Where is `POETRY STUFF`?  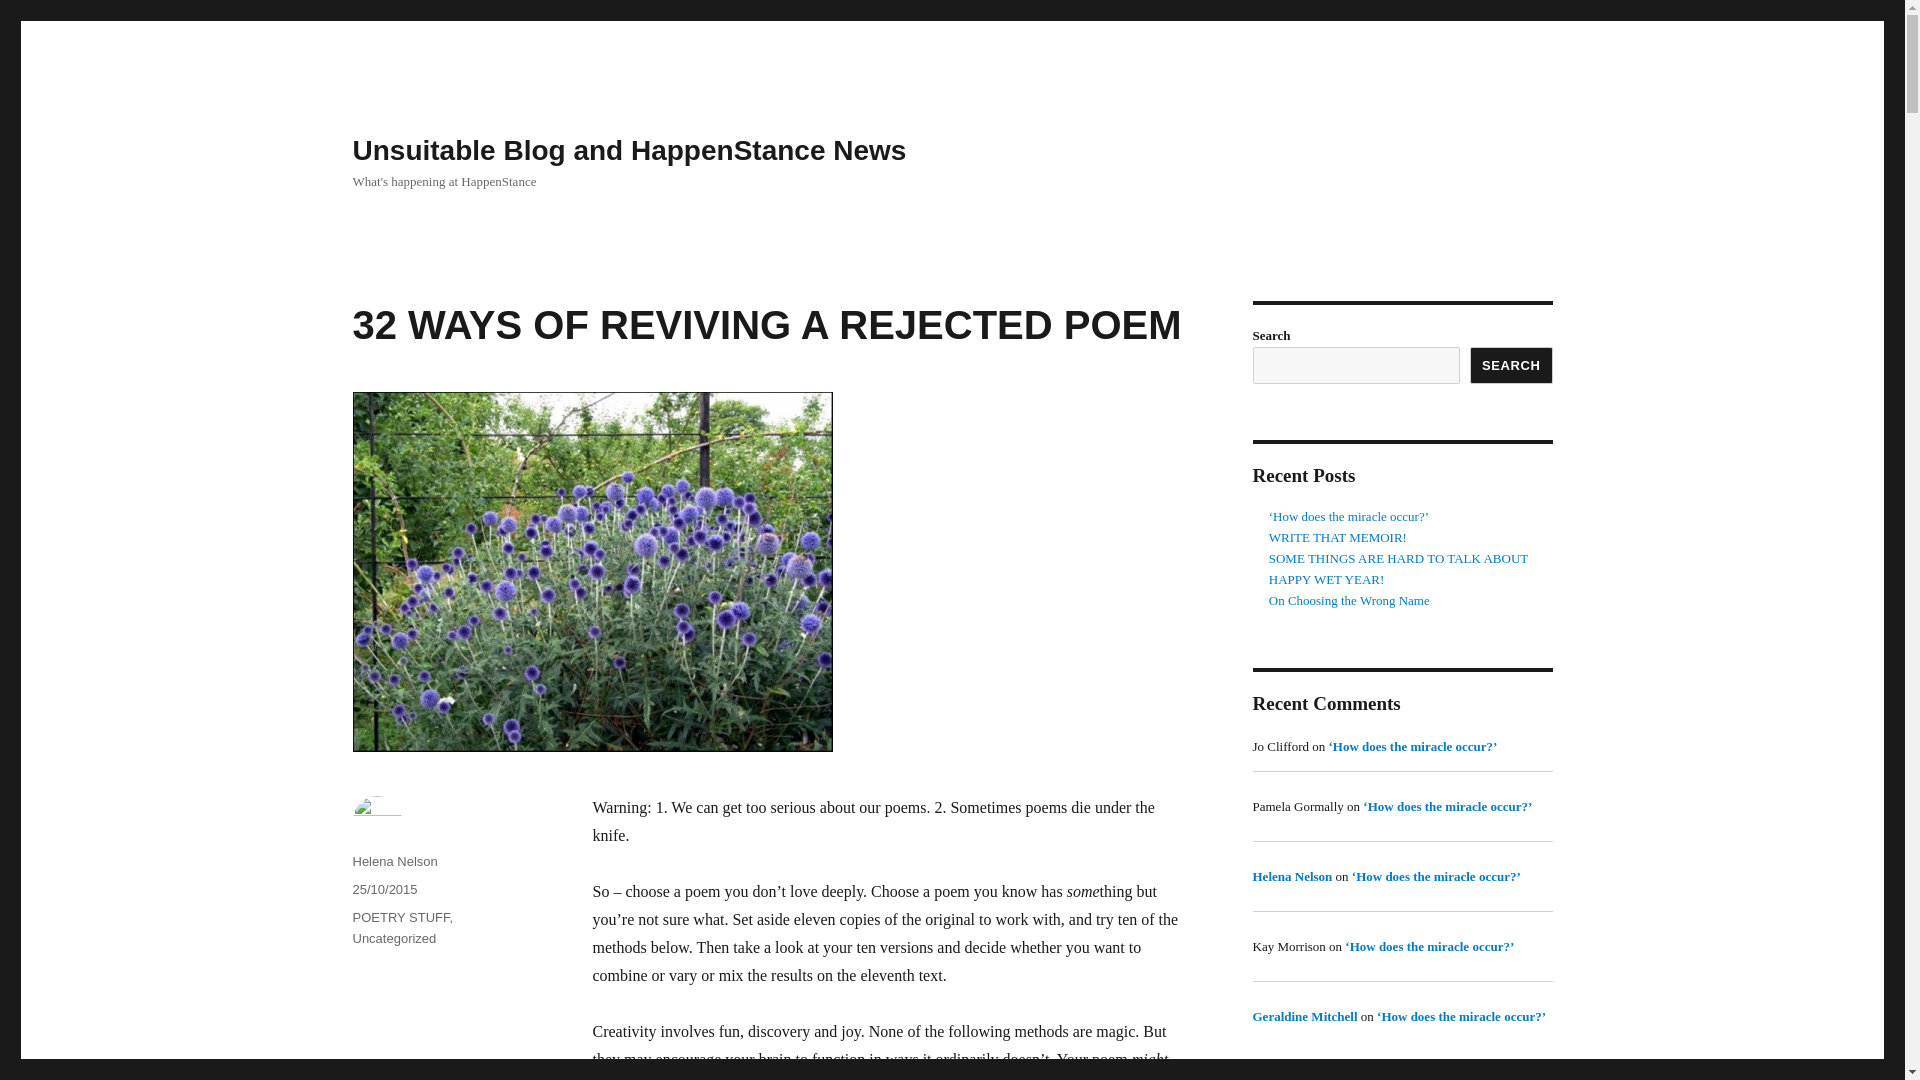 POETRY STUFF is located at coordinates (400, 917).